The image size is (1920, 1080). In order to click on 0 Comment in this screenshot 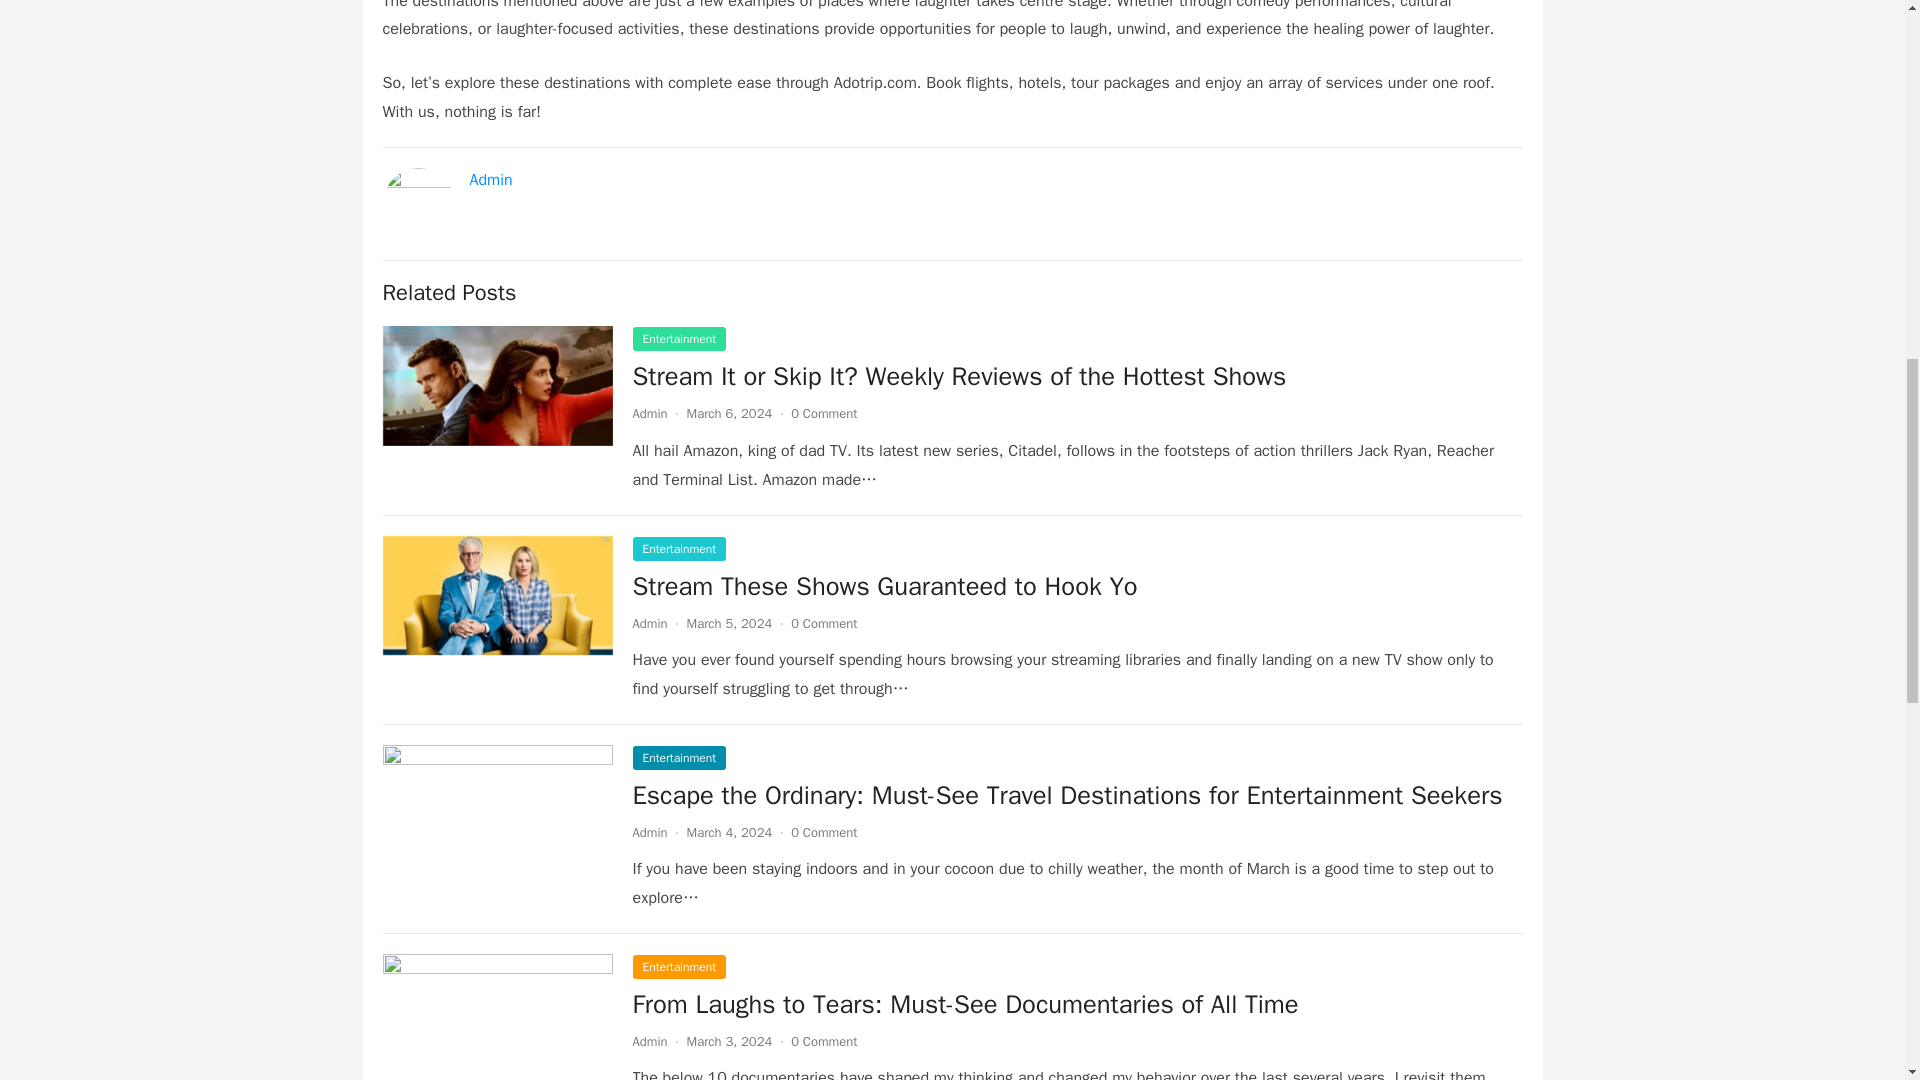, I will do `click(824, 832)`.